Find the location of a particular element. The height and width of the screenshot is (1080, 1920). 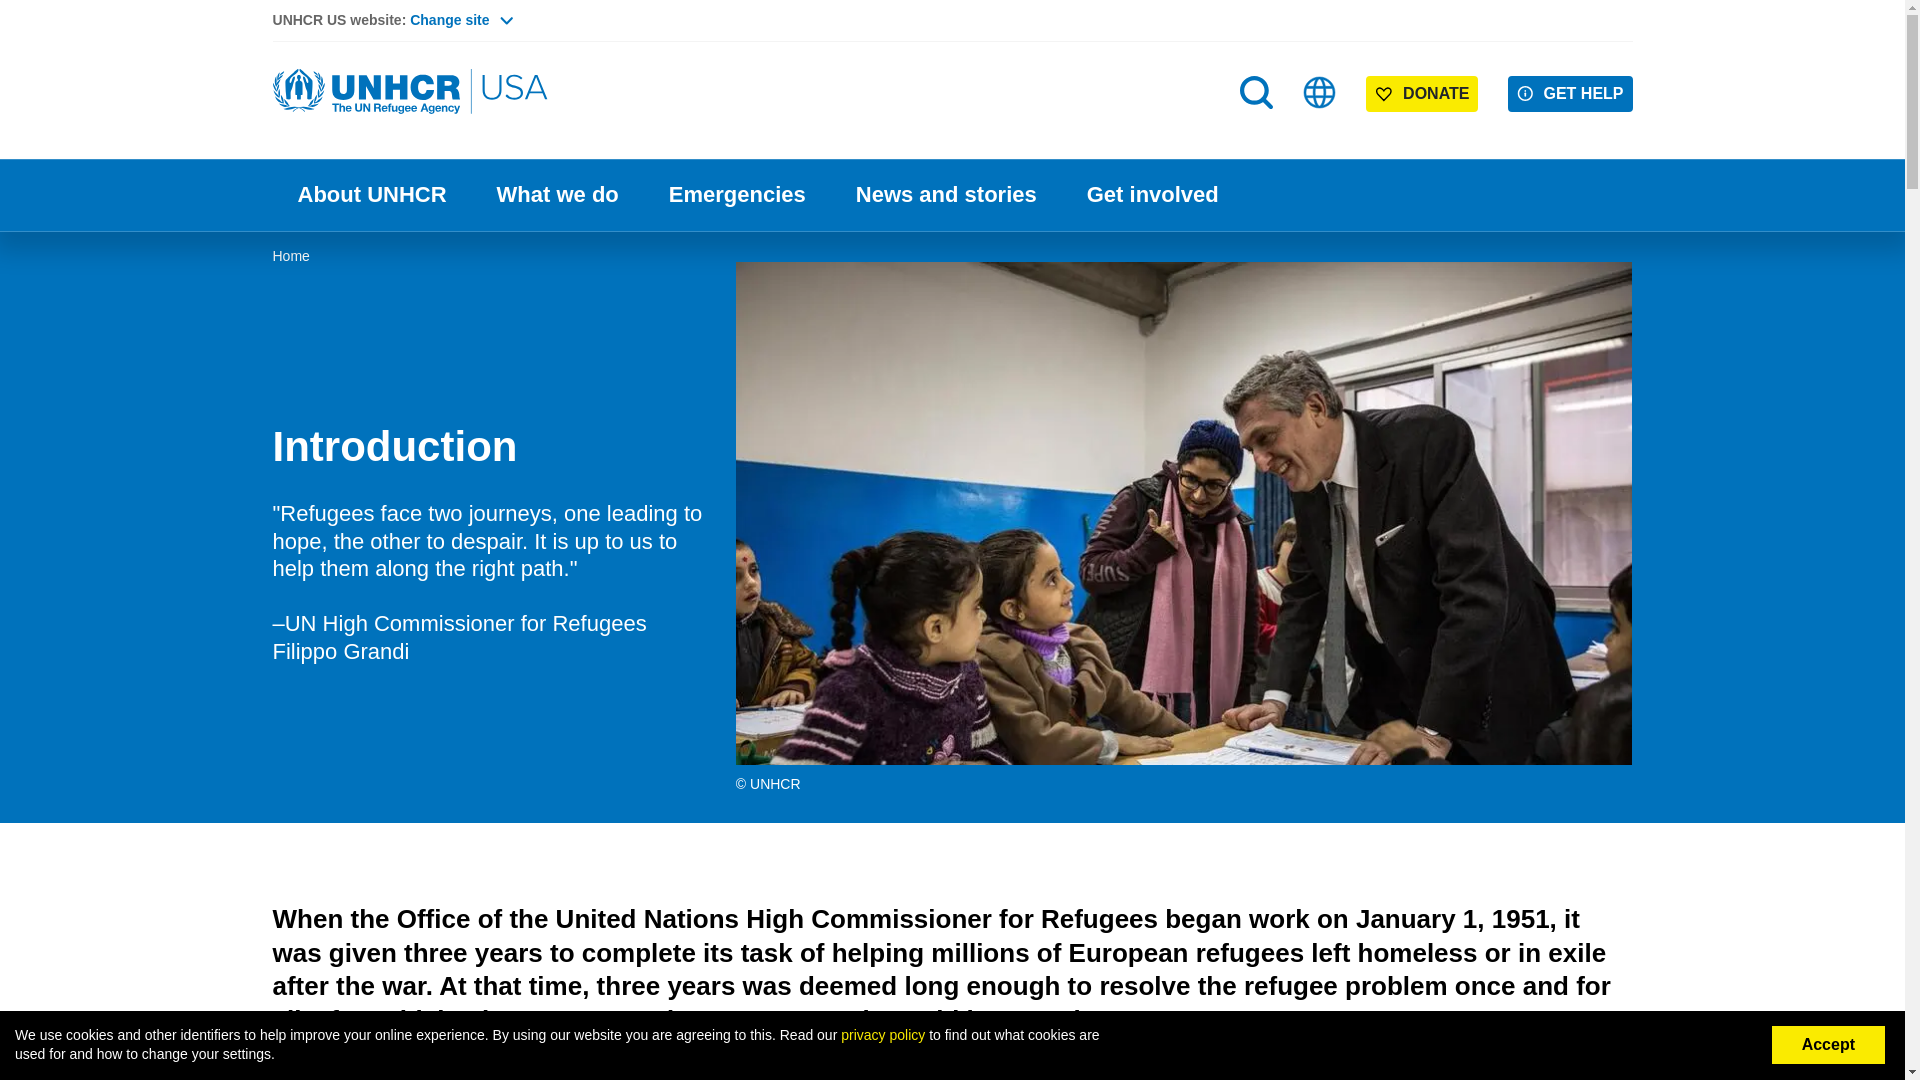

Search is located at coordinates (1258, 132).